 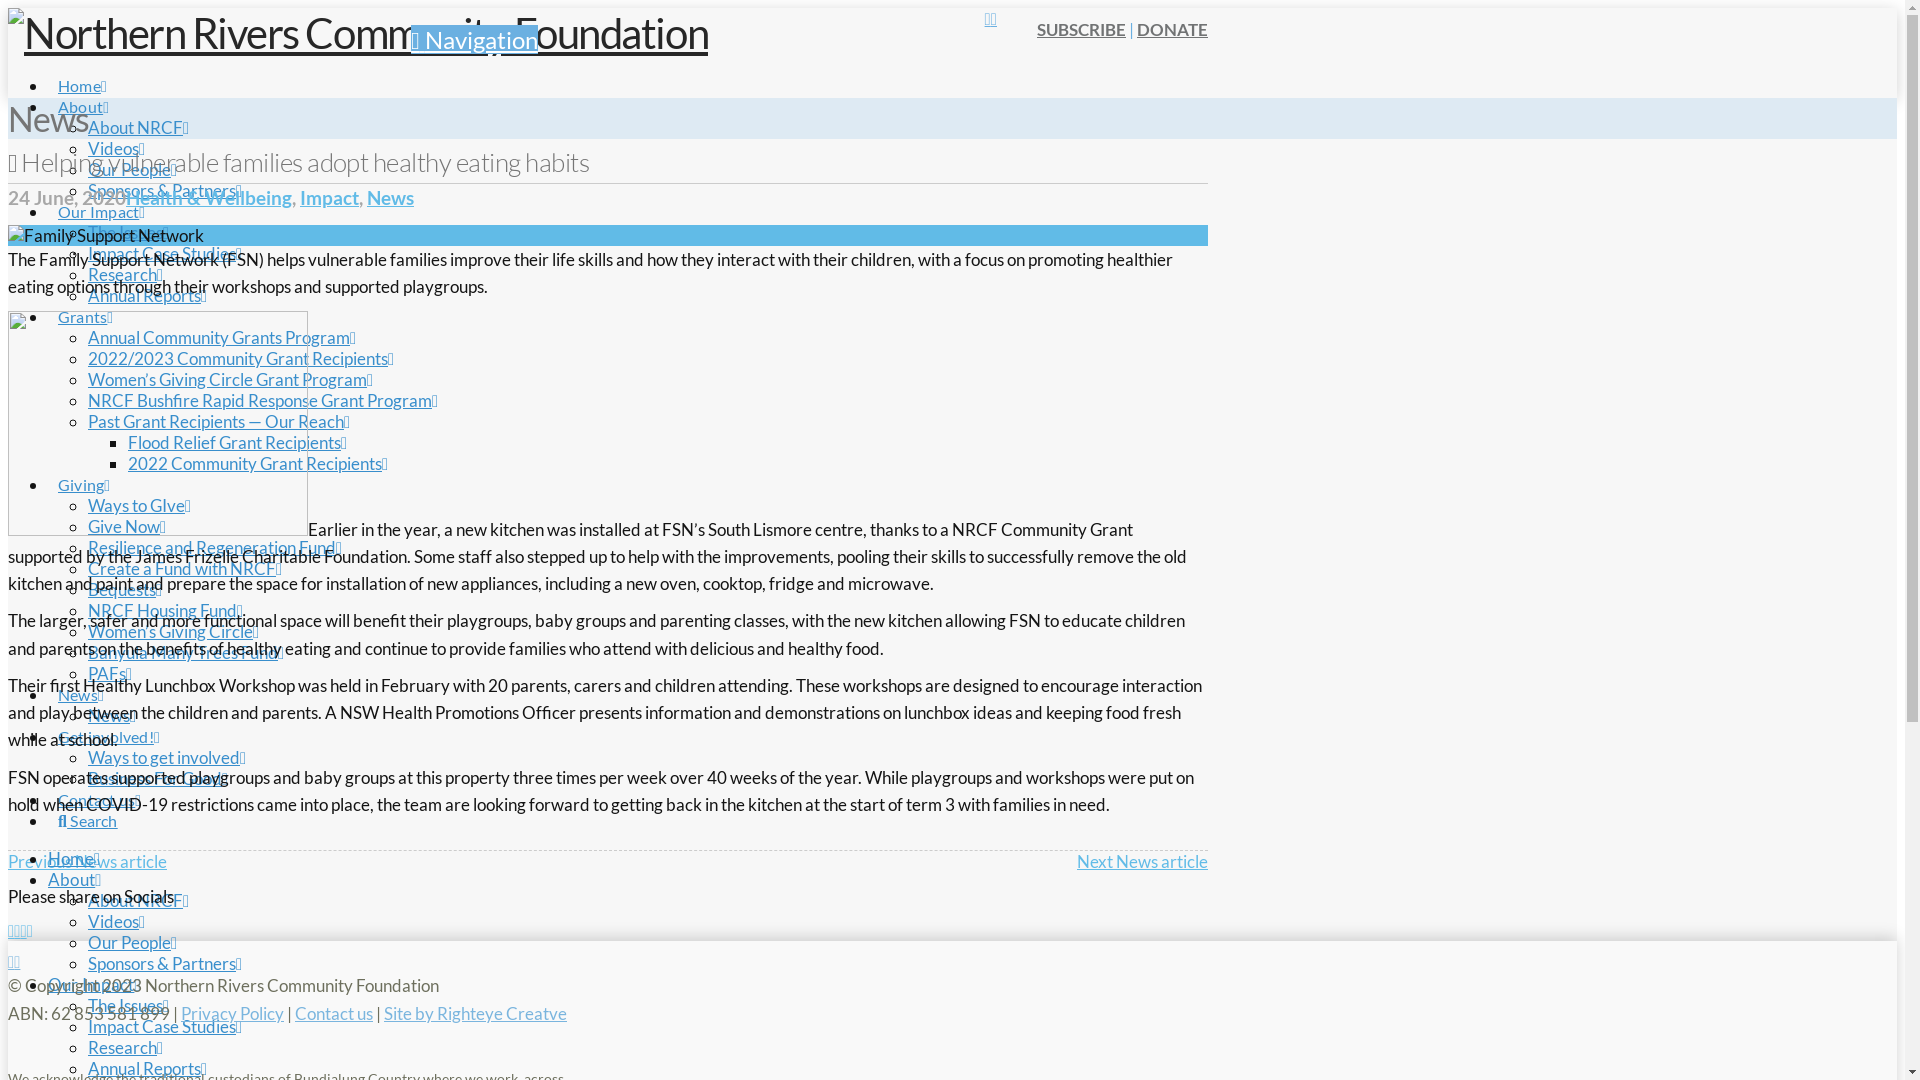 I want to click on Our People, so click(x=132, y=170).